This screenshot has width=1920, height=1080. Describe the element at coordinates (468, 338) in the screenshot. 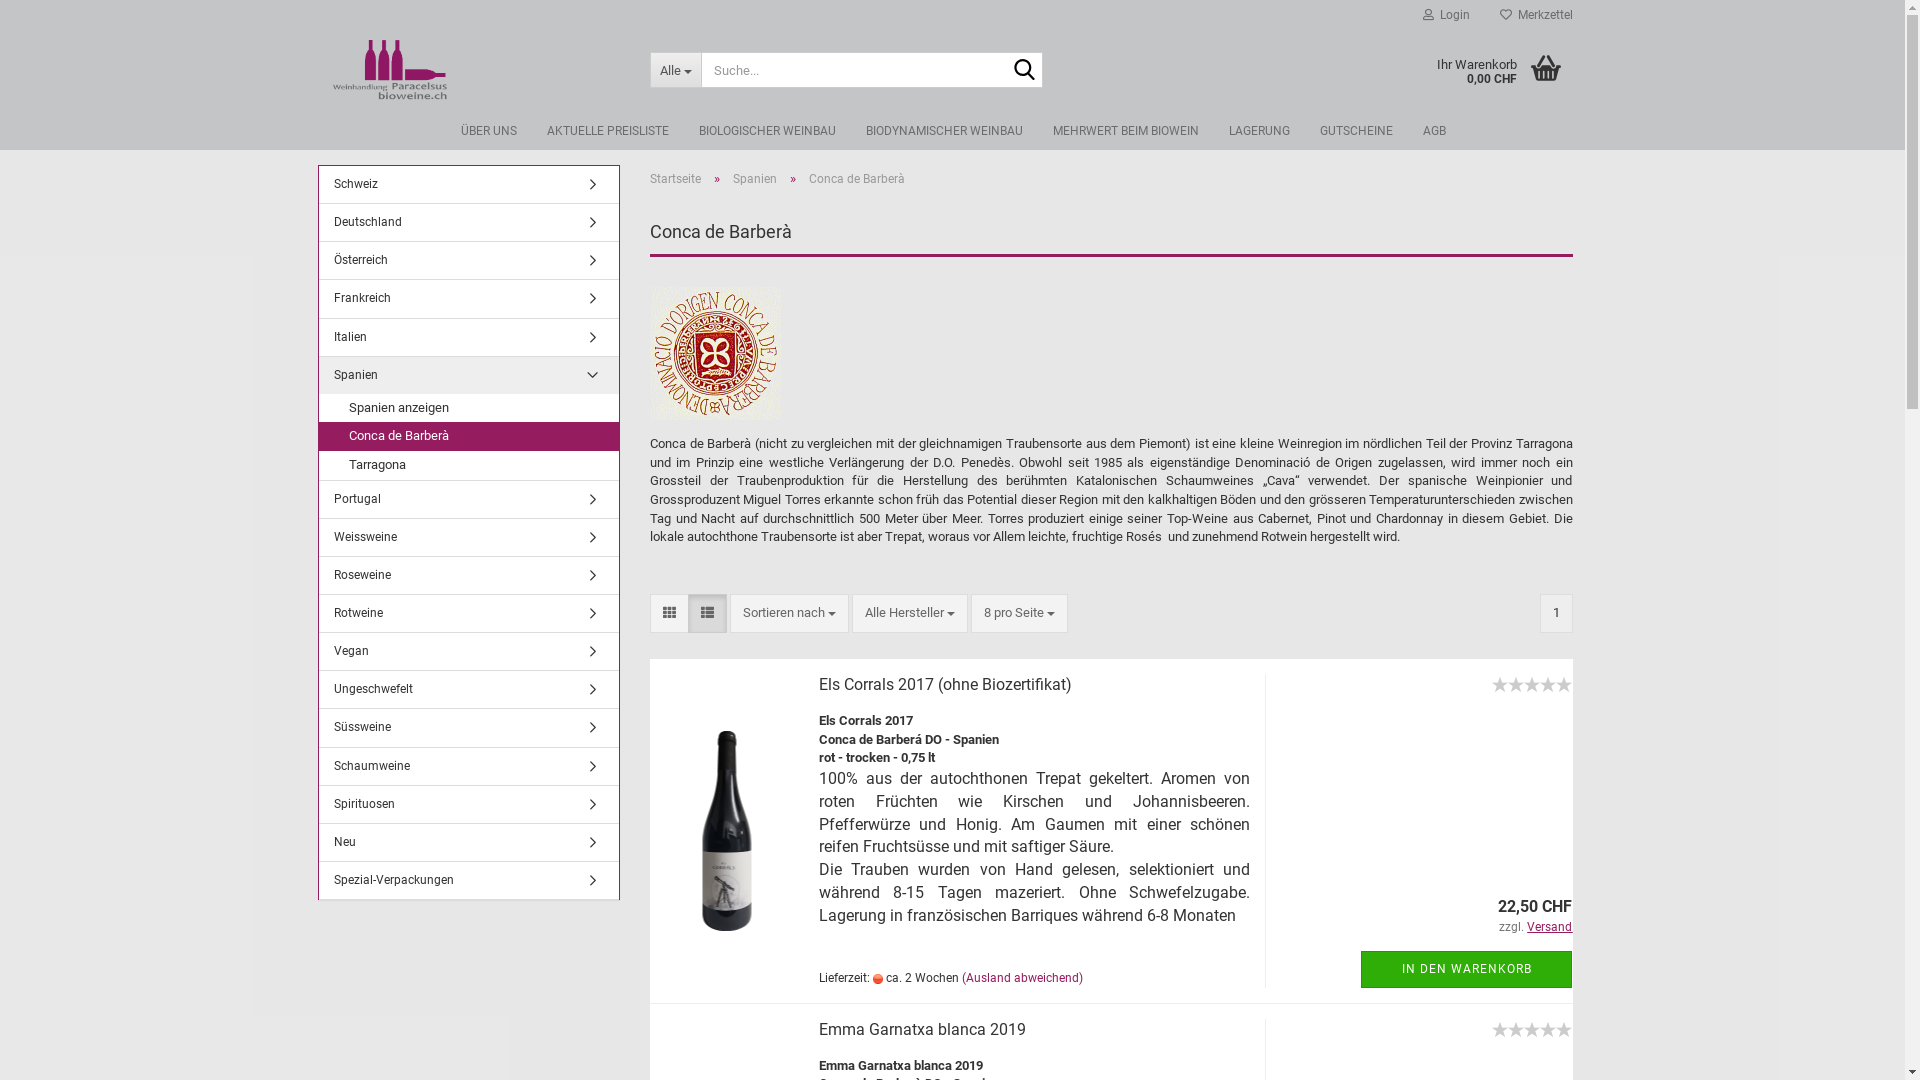

I see `Italien` at that location.